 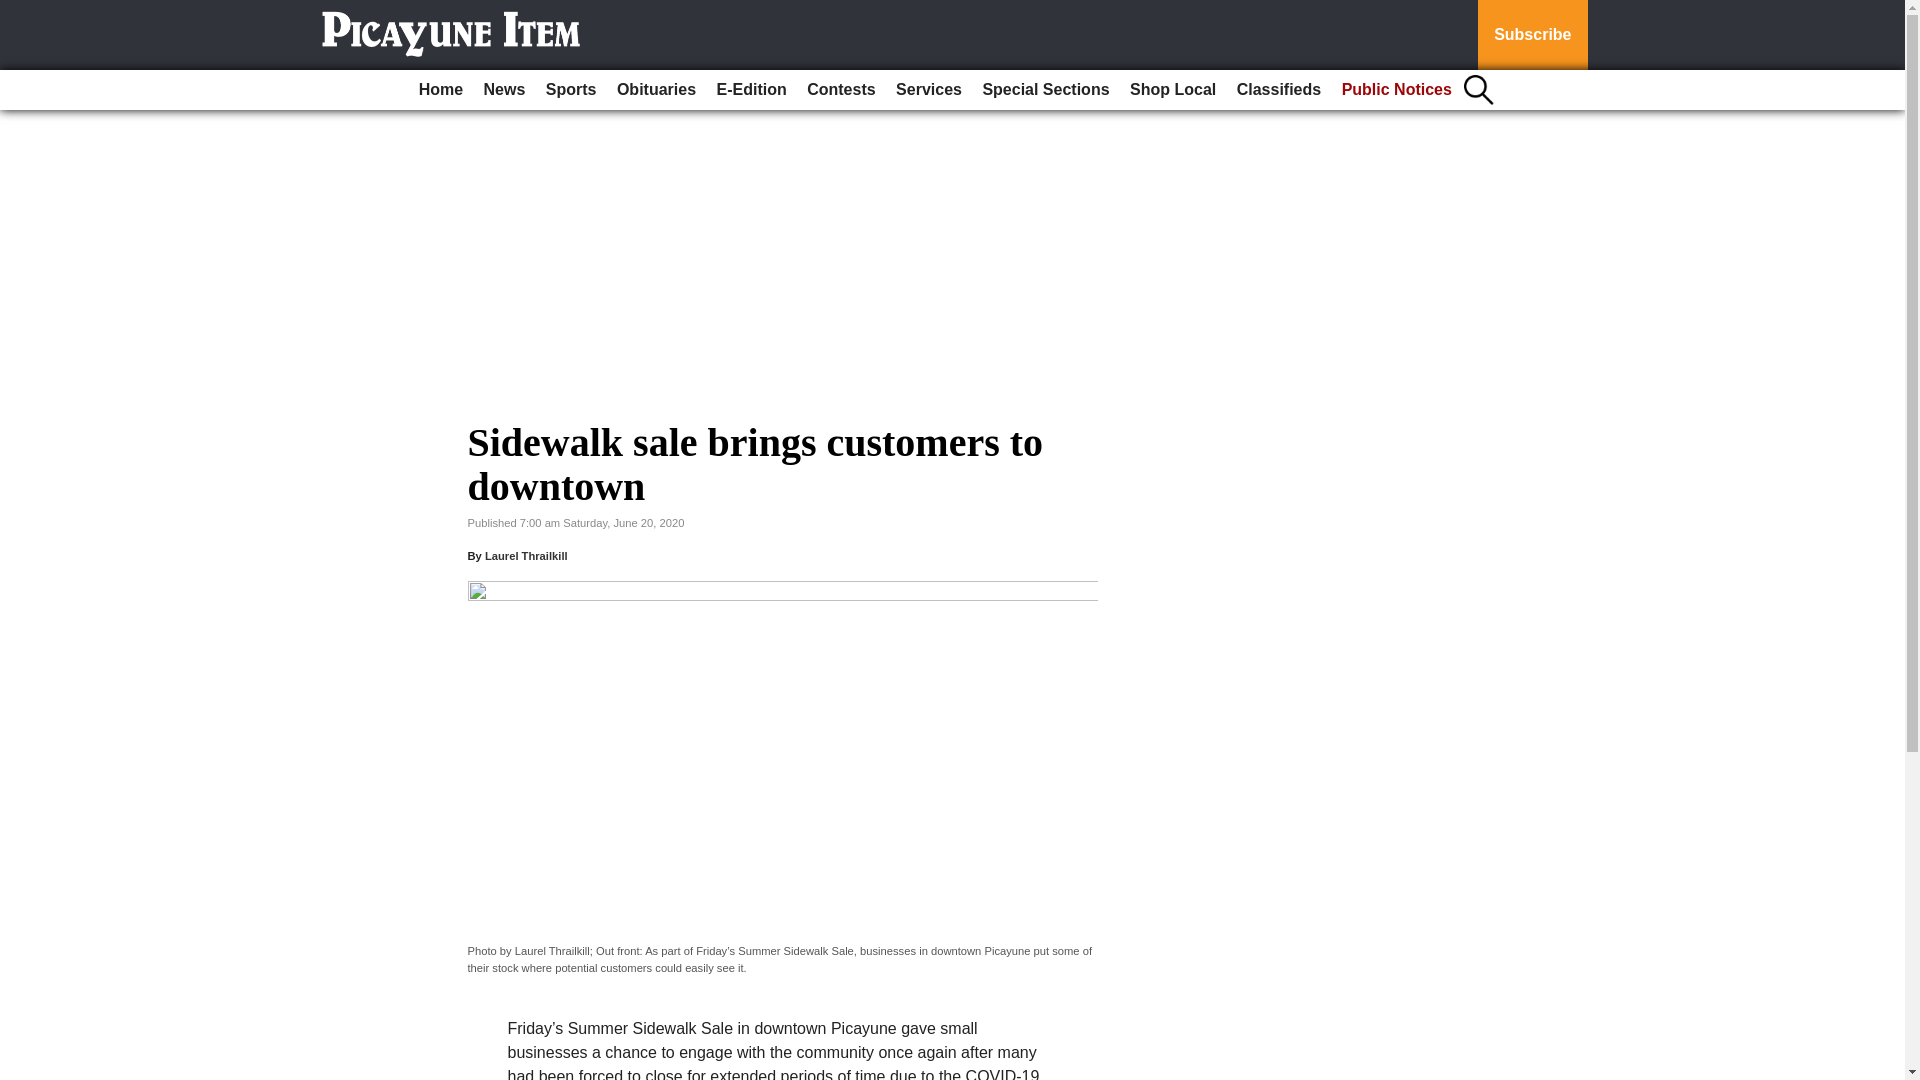 I want to click on Subscribe, so click(x=1532, y=35).